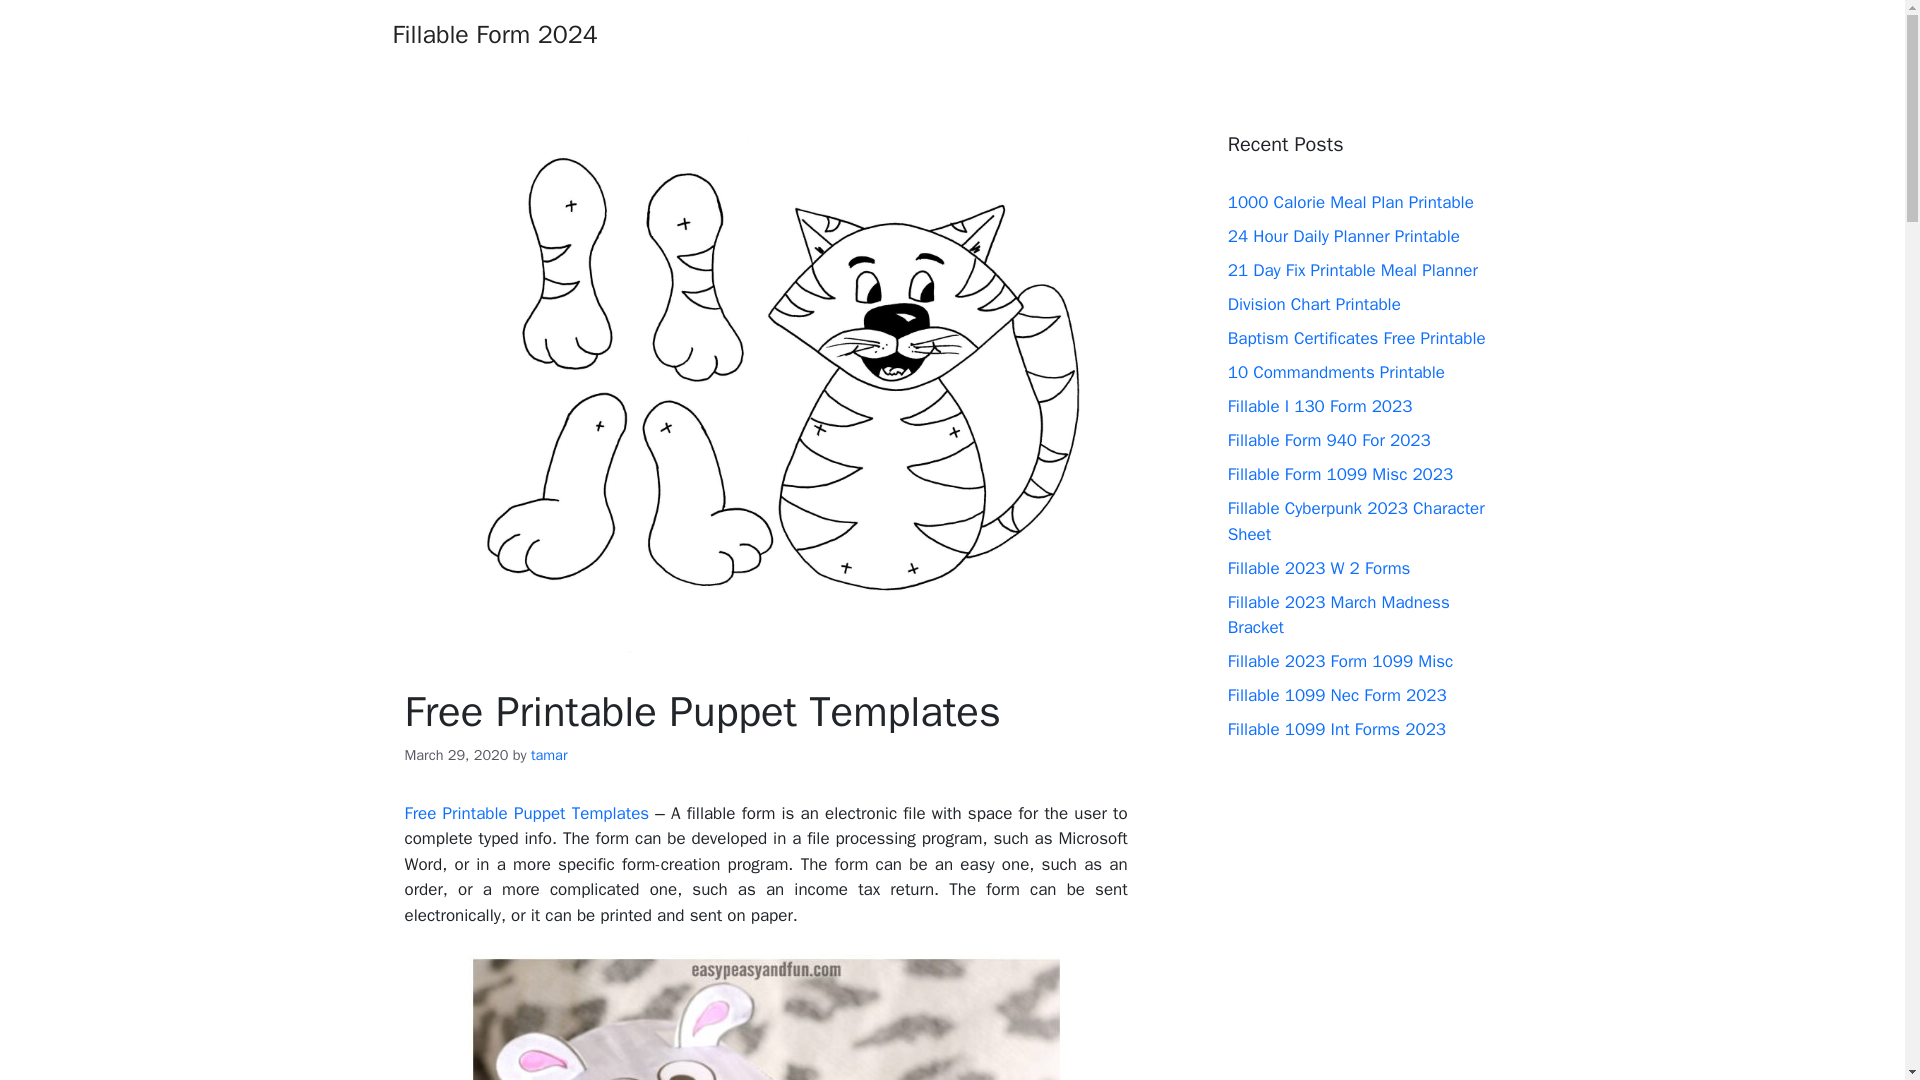  I want to click on Fillable Form 1099 Misc 2023, so click(1340, 474).